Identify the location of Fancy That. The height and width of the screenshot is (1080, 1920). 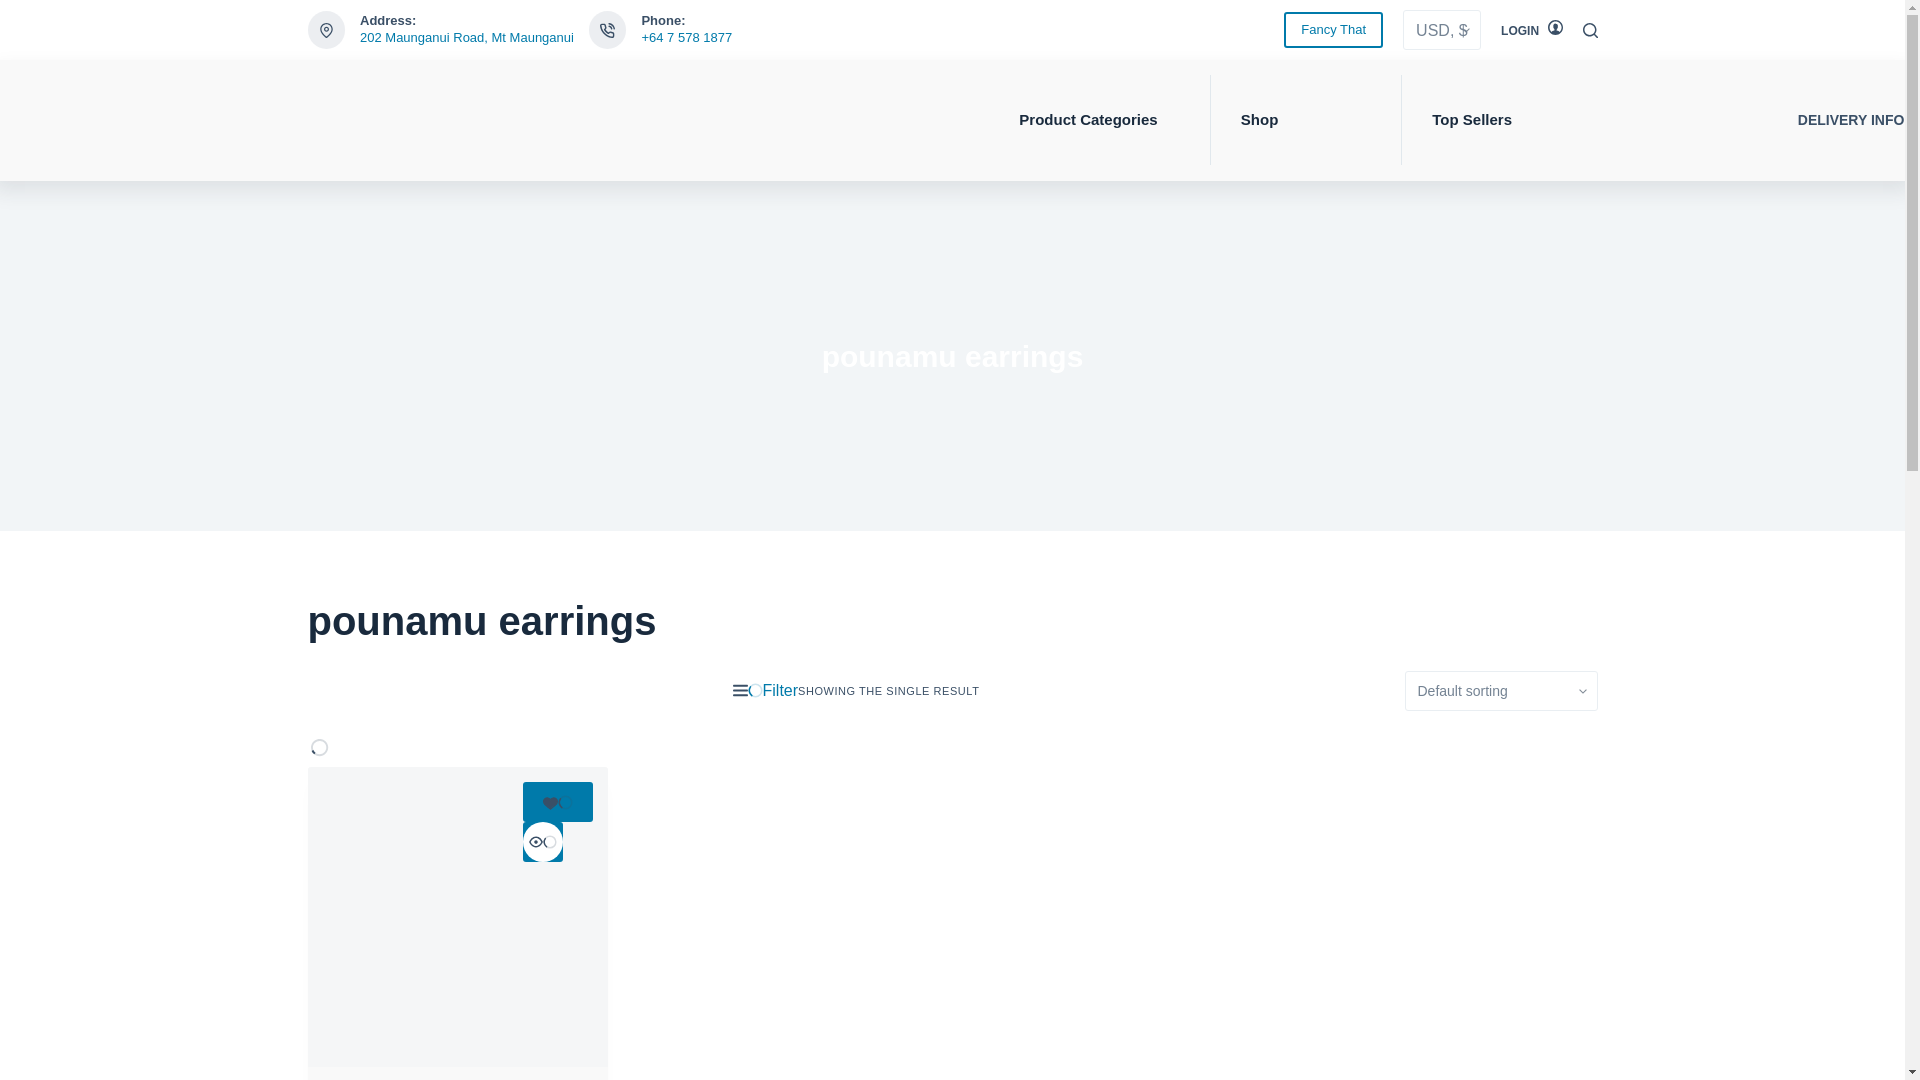
(1333, 29).